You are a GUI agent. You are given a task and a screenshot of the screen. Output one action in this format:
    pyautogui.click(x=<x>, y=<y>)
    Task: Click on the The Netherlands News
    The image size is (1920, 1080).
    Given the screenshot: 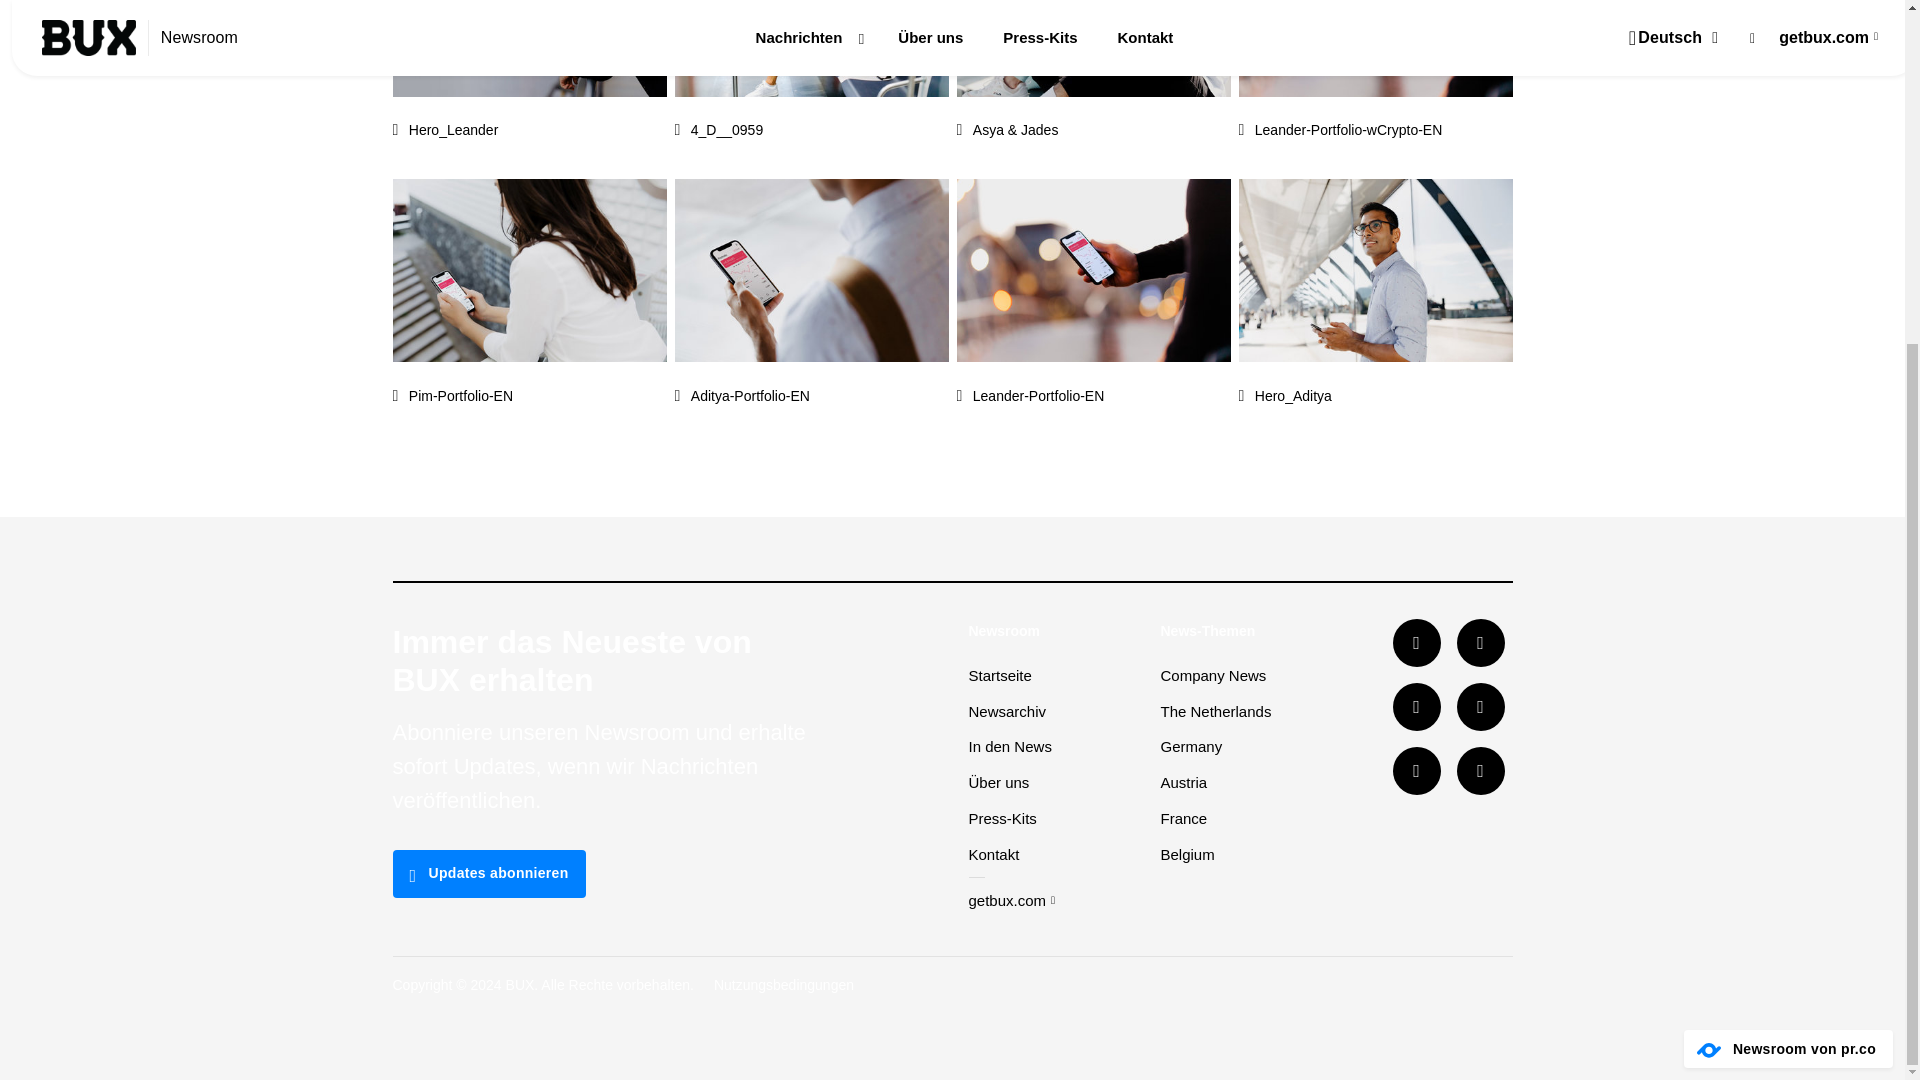 What is the action you would take?
    pyautogui.click(x=1215, y=712)
    